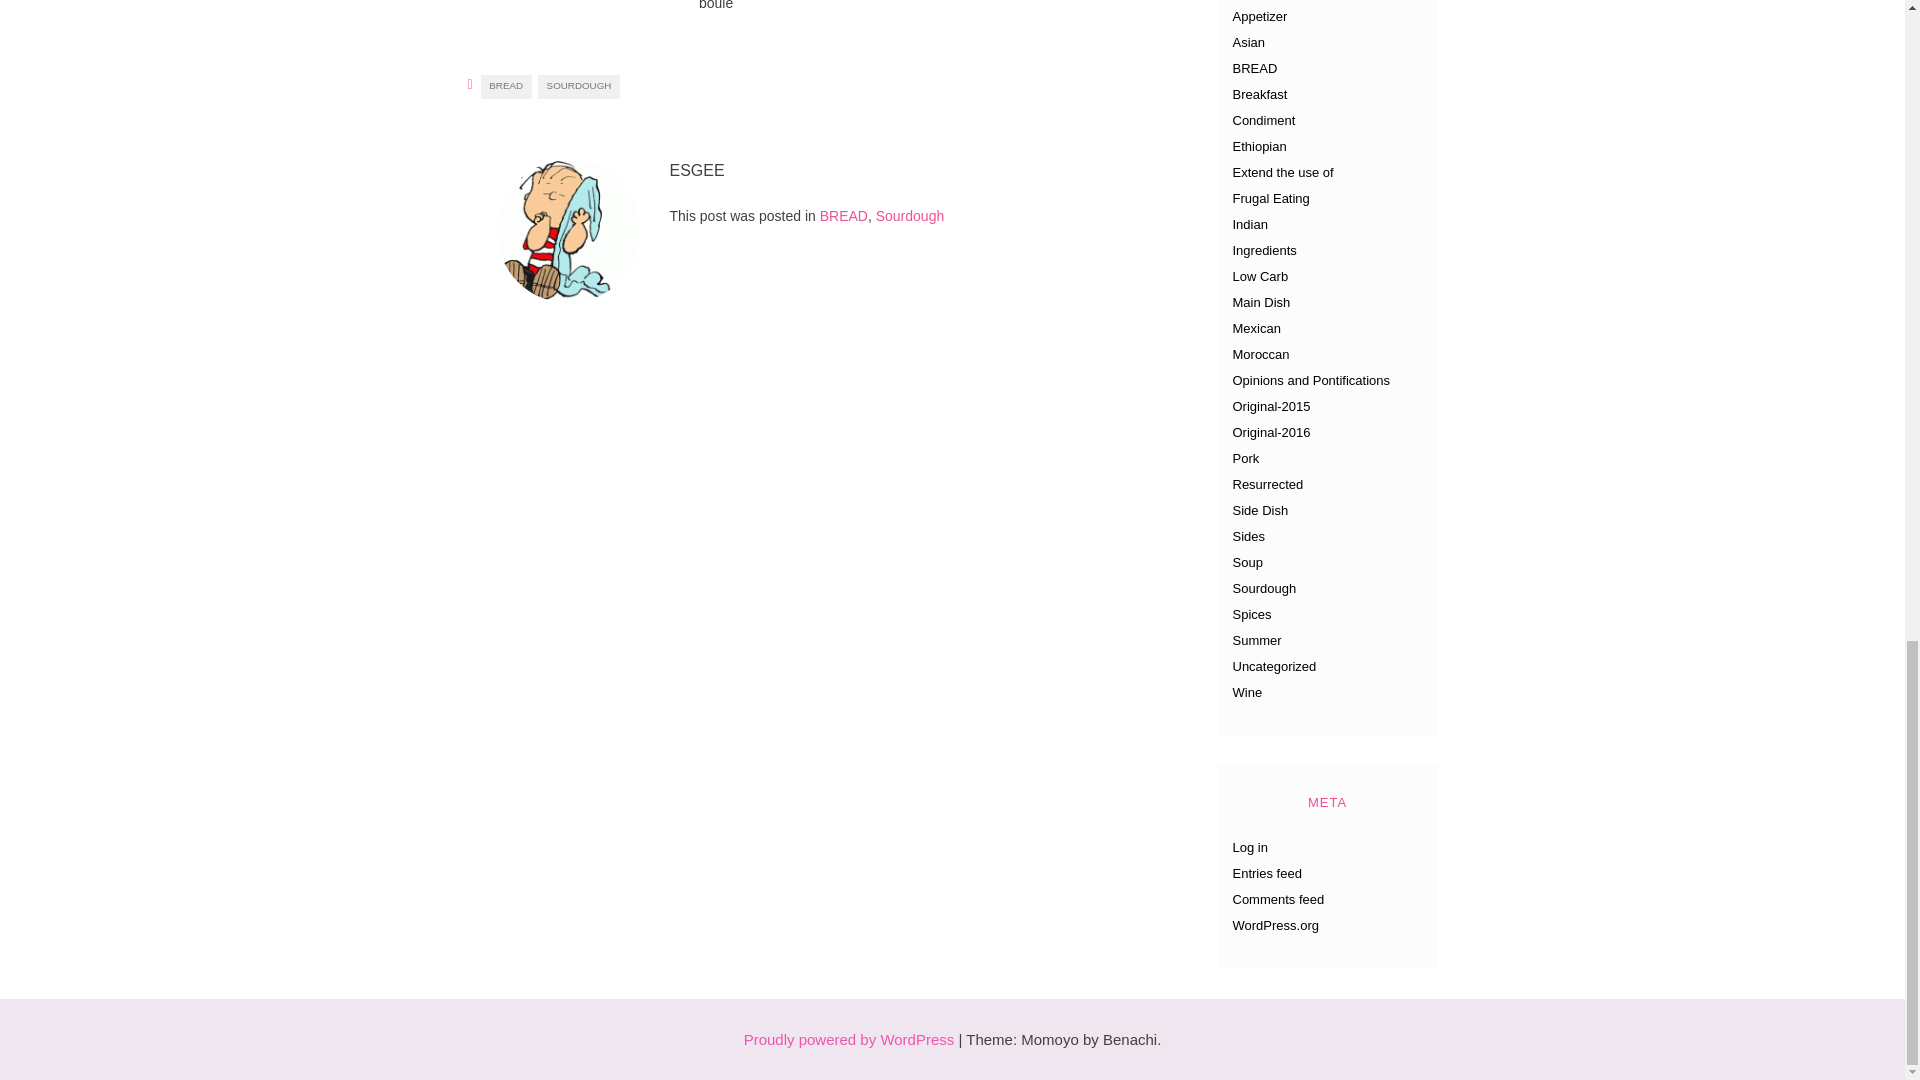 This screenshot has width=1920, height=1080. Describe the element at coordinates (910, 216) in the screenshot. I see `Sourdough` at that location.